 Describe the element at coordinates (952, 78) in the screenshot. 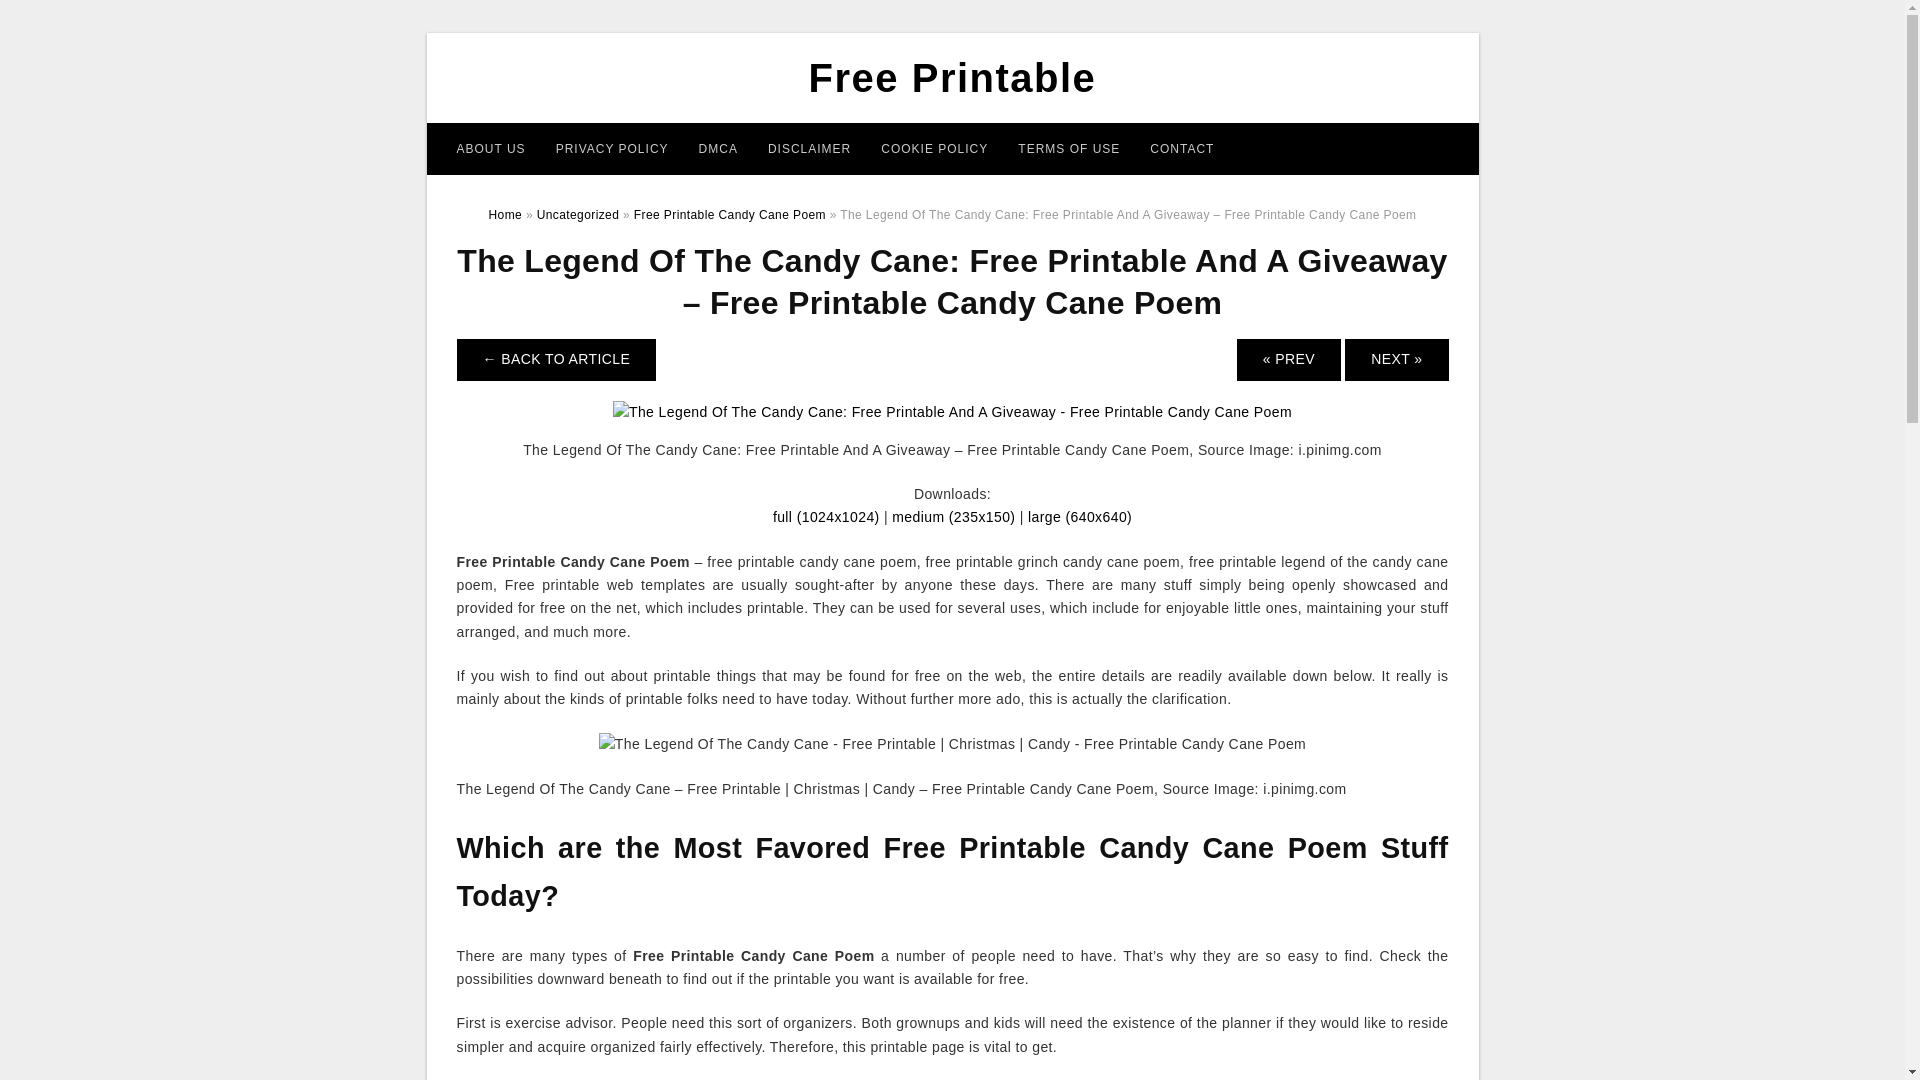

I see `Free Printable` at that location.